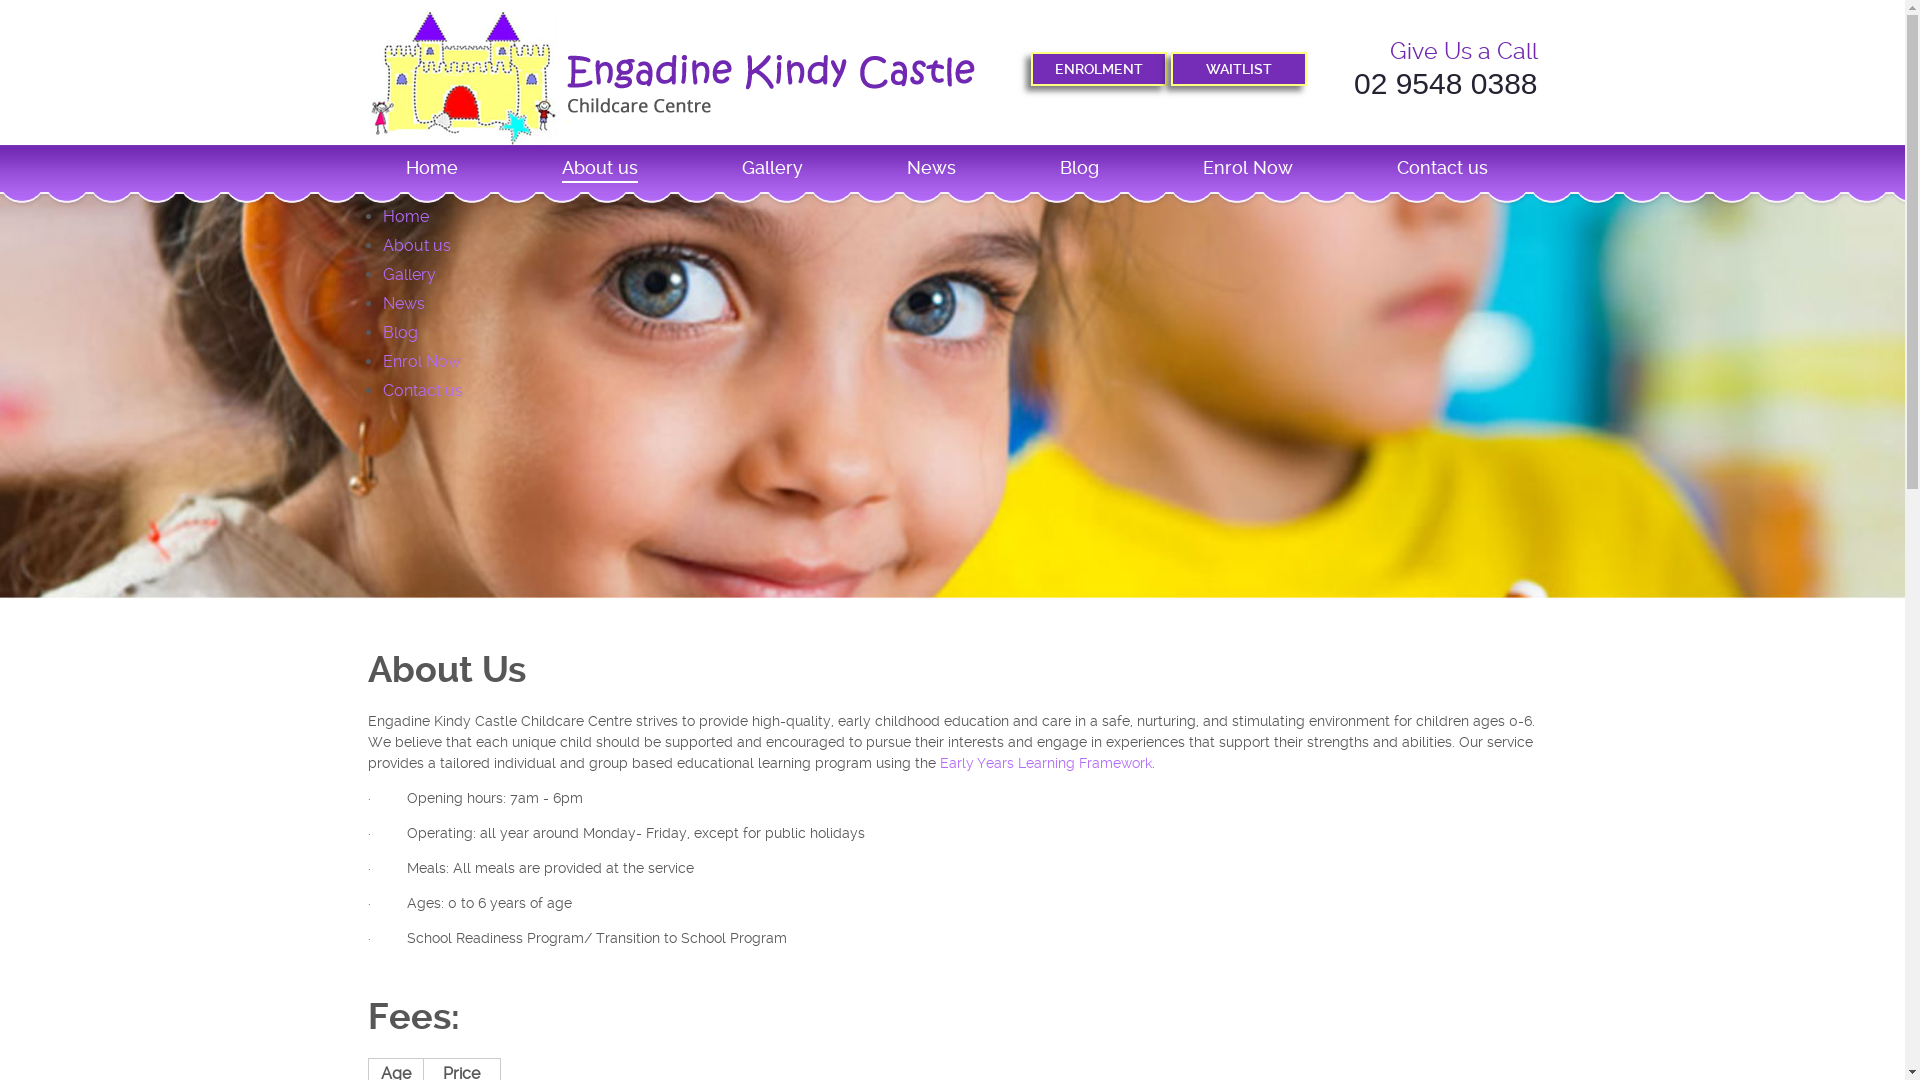  I want to click on Gallery, so click(408, 274).